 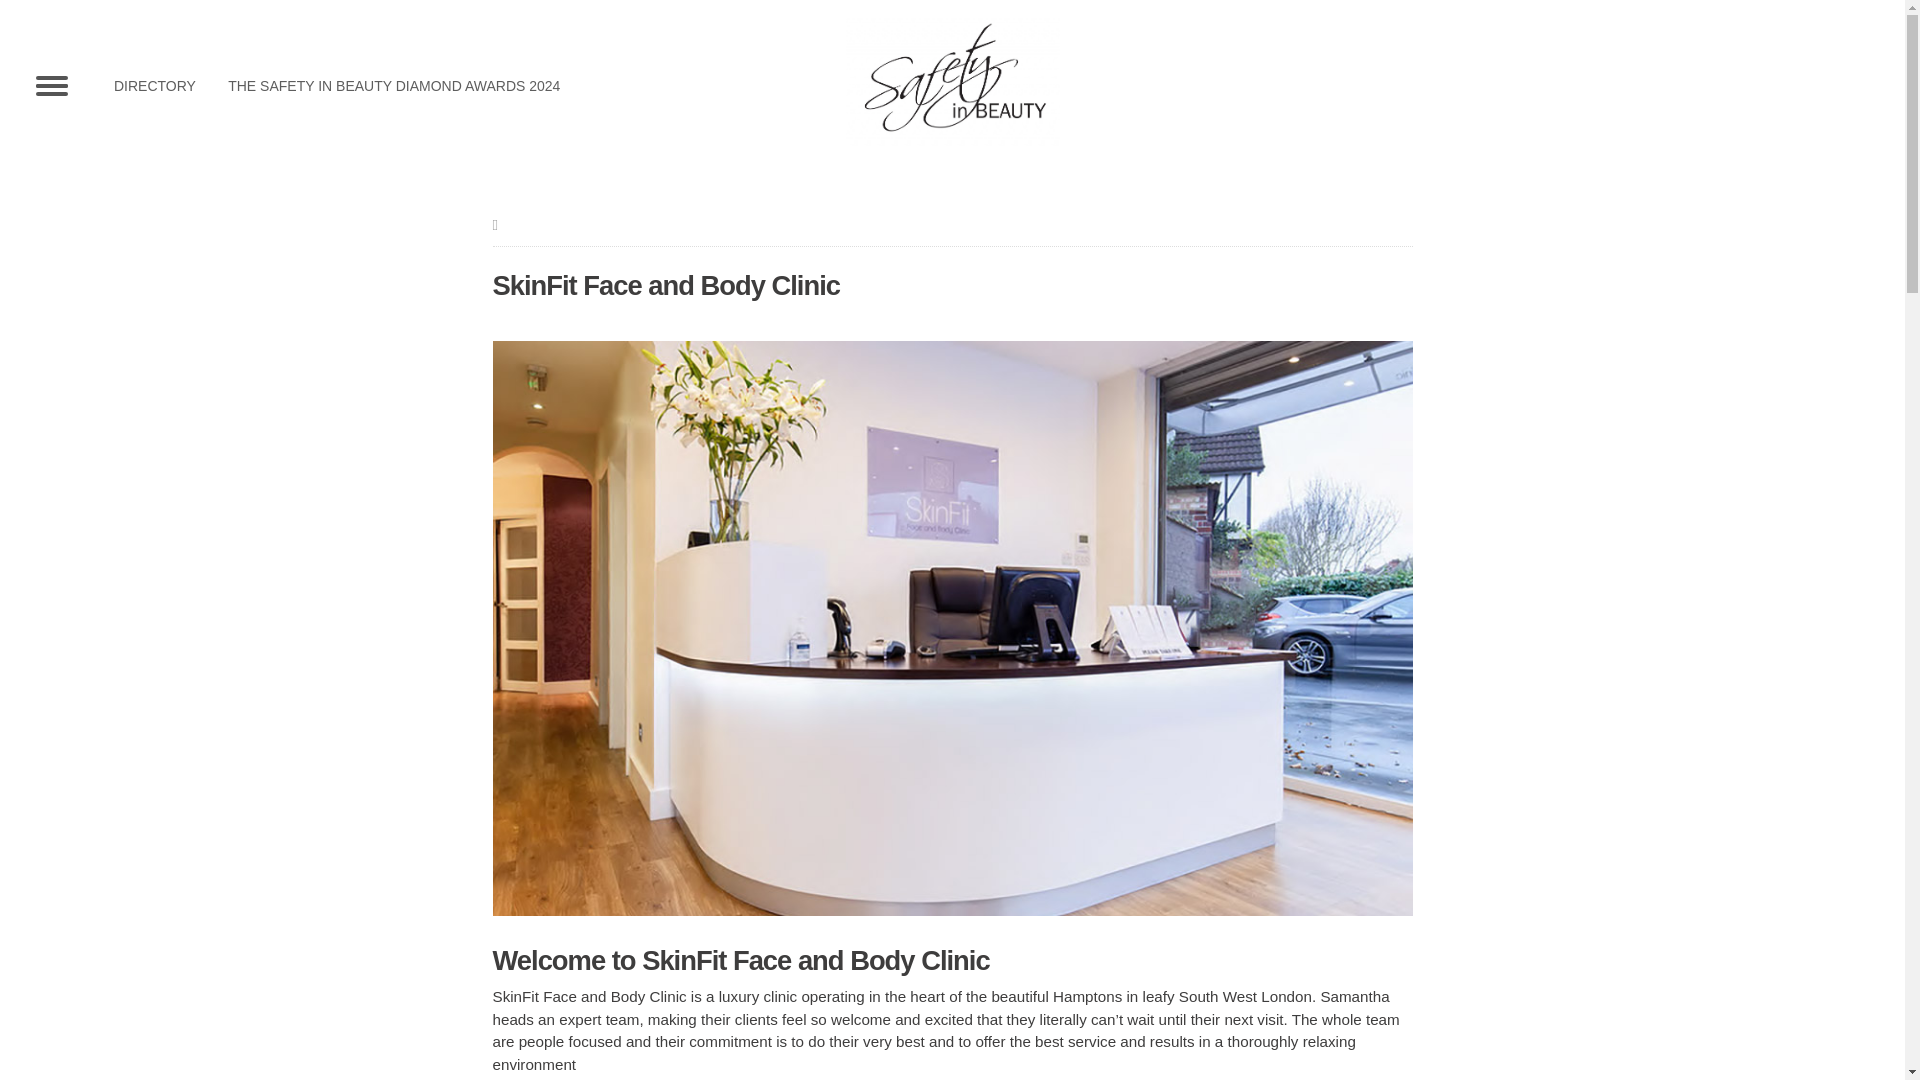 What do you see at coordinates (394, 85) in the screenshot?
I see `THE SAFETY IN BEAUTY DIAMOND AWARDS 2024` at bounding box center [394, 85].